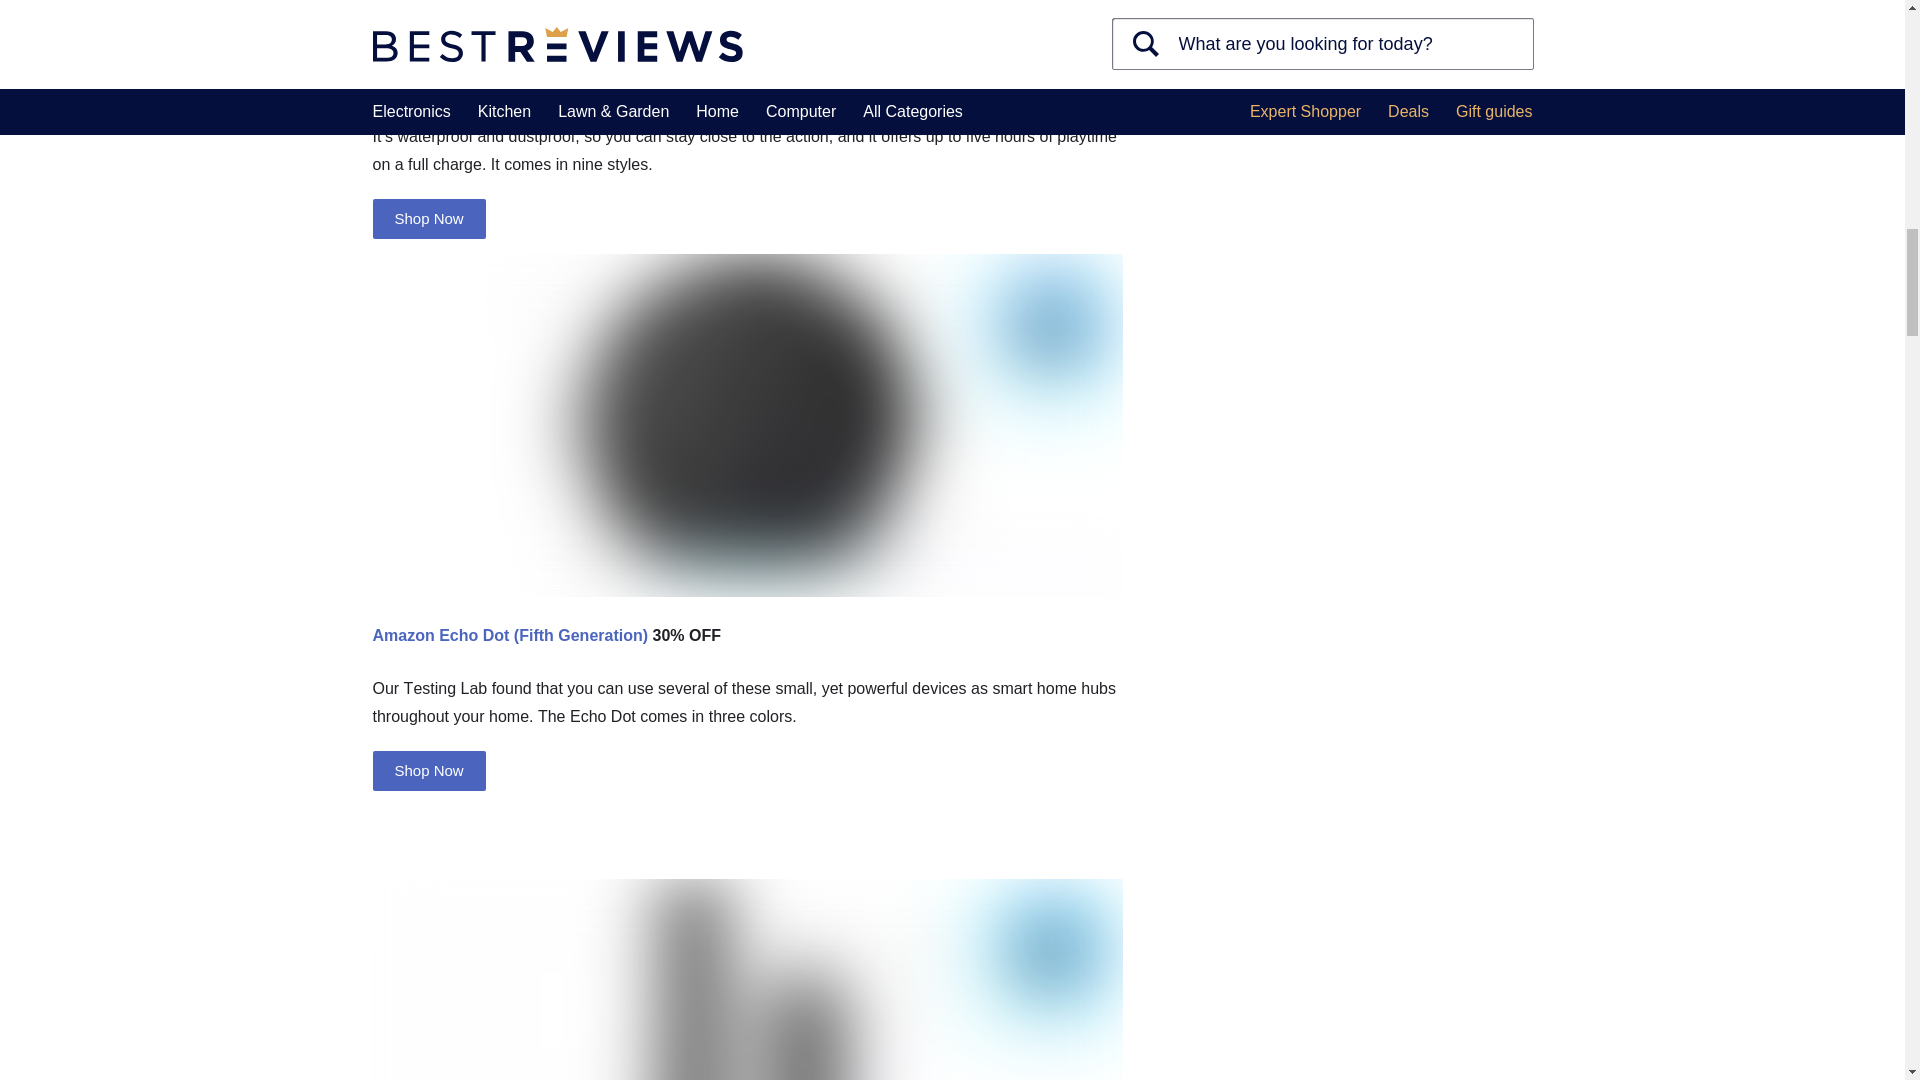  Describe the element at coordinates (428, 770) in the screenshot. I see `Shop Now` at that location.